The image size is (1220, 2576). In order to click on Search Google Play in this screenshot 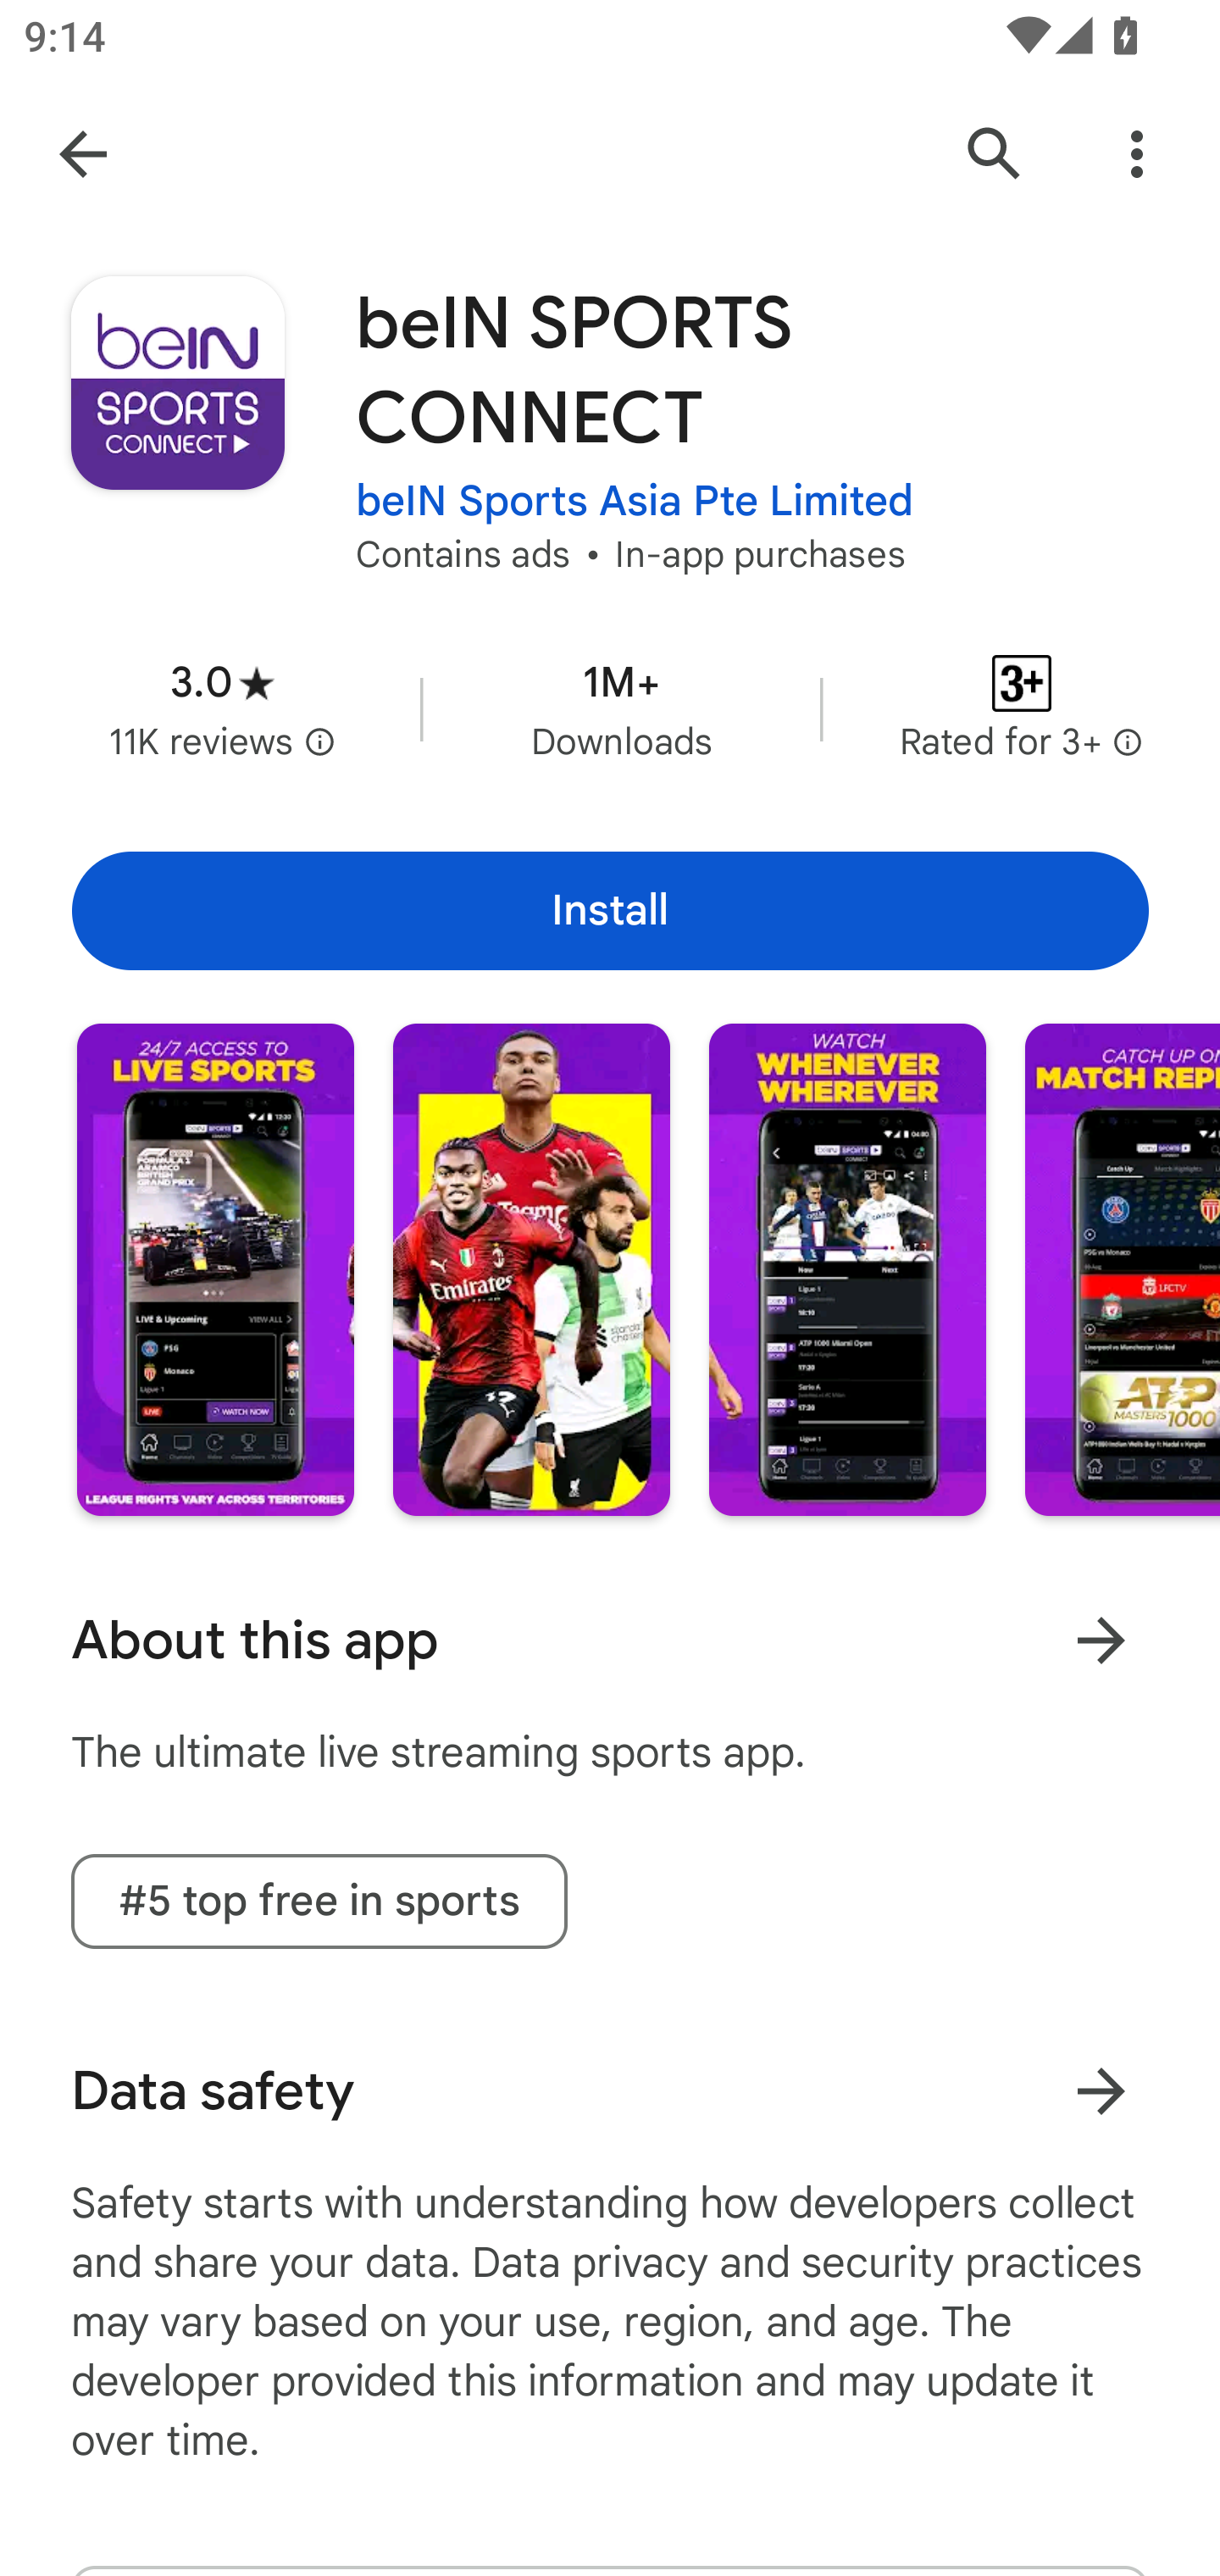, I will do `click(995, 154)`.